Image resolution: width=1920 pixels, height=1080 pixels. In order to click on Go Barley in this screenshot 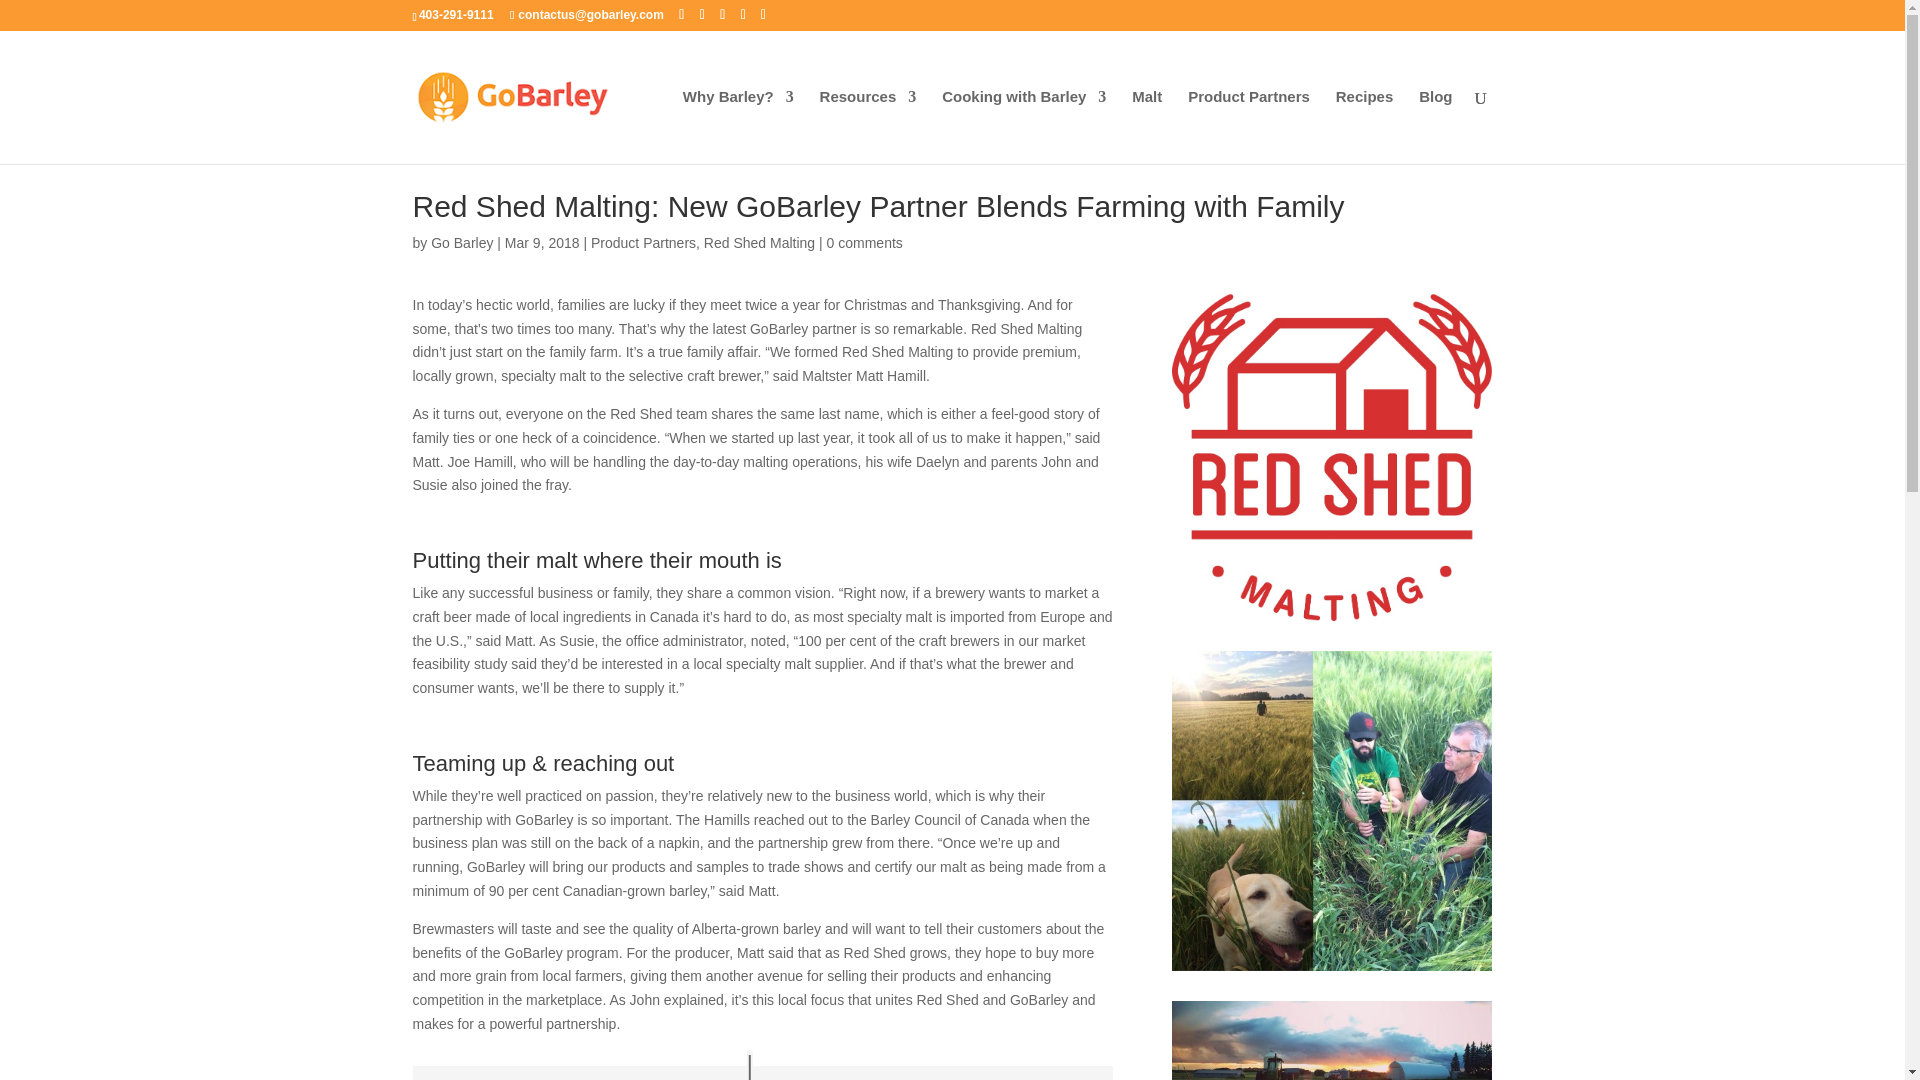, I will do `click(462, 242)`.